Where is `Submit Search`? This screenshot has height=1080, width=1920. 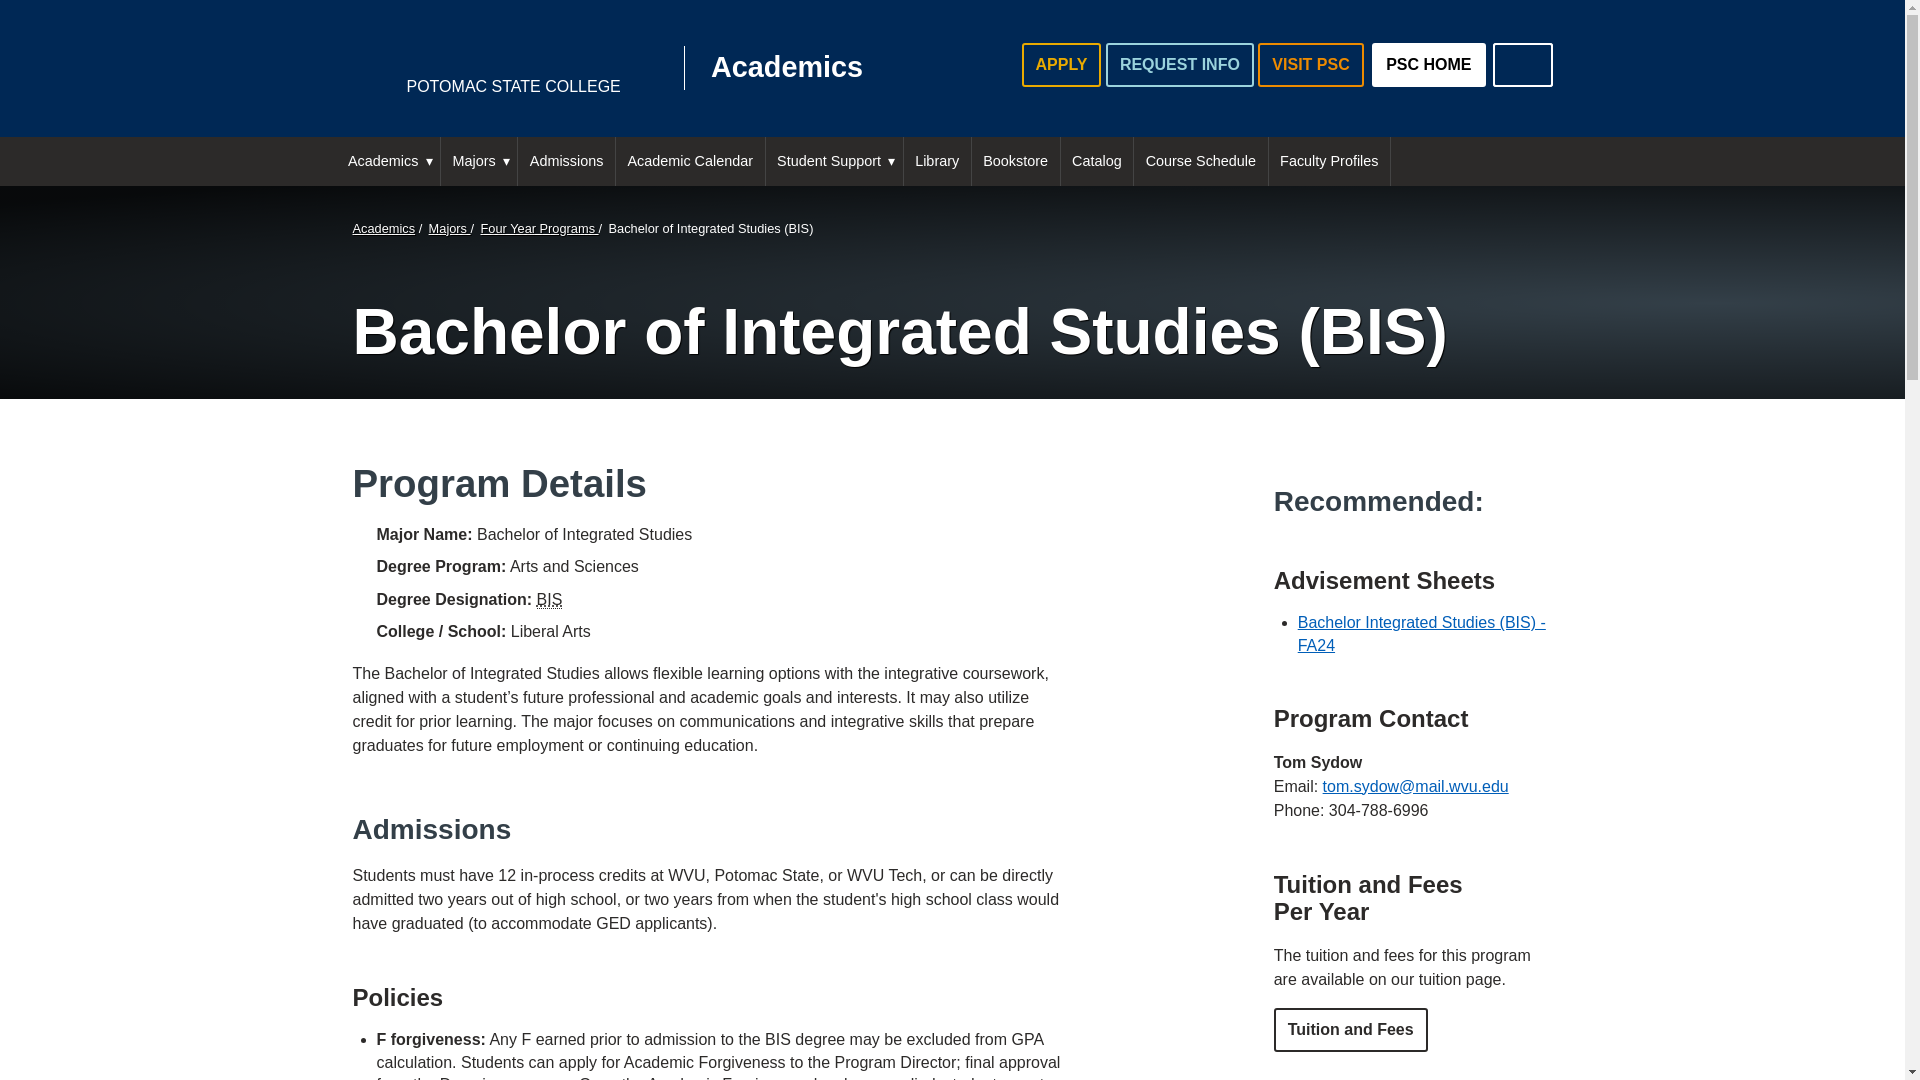
Submit Search is located at coordinates (550, 600).